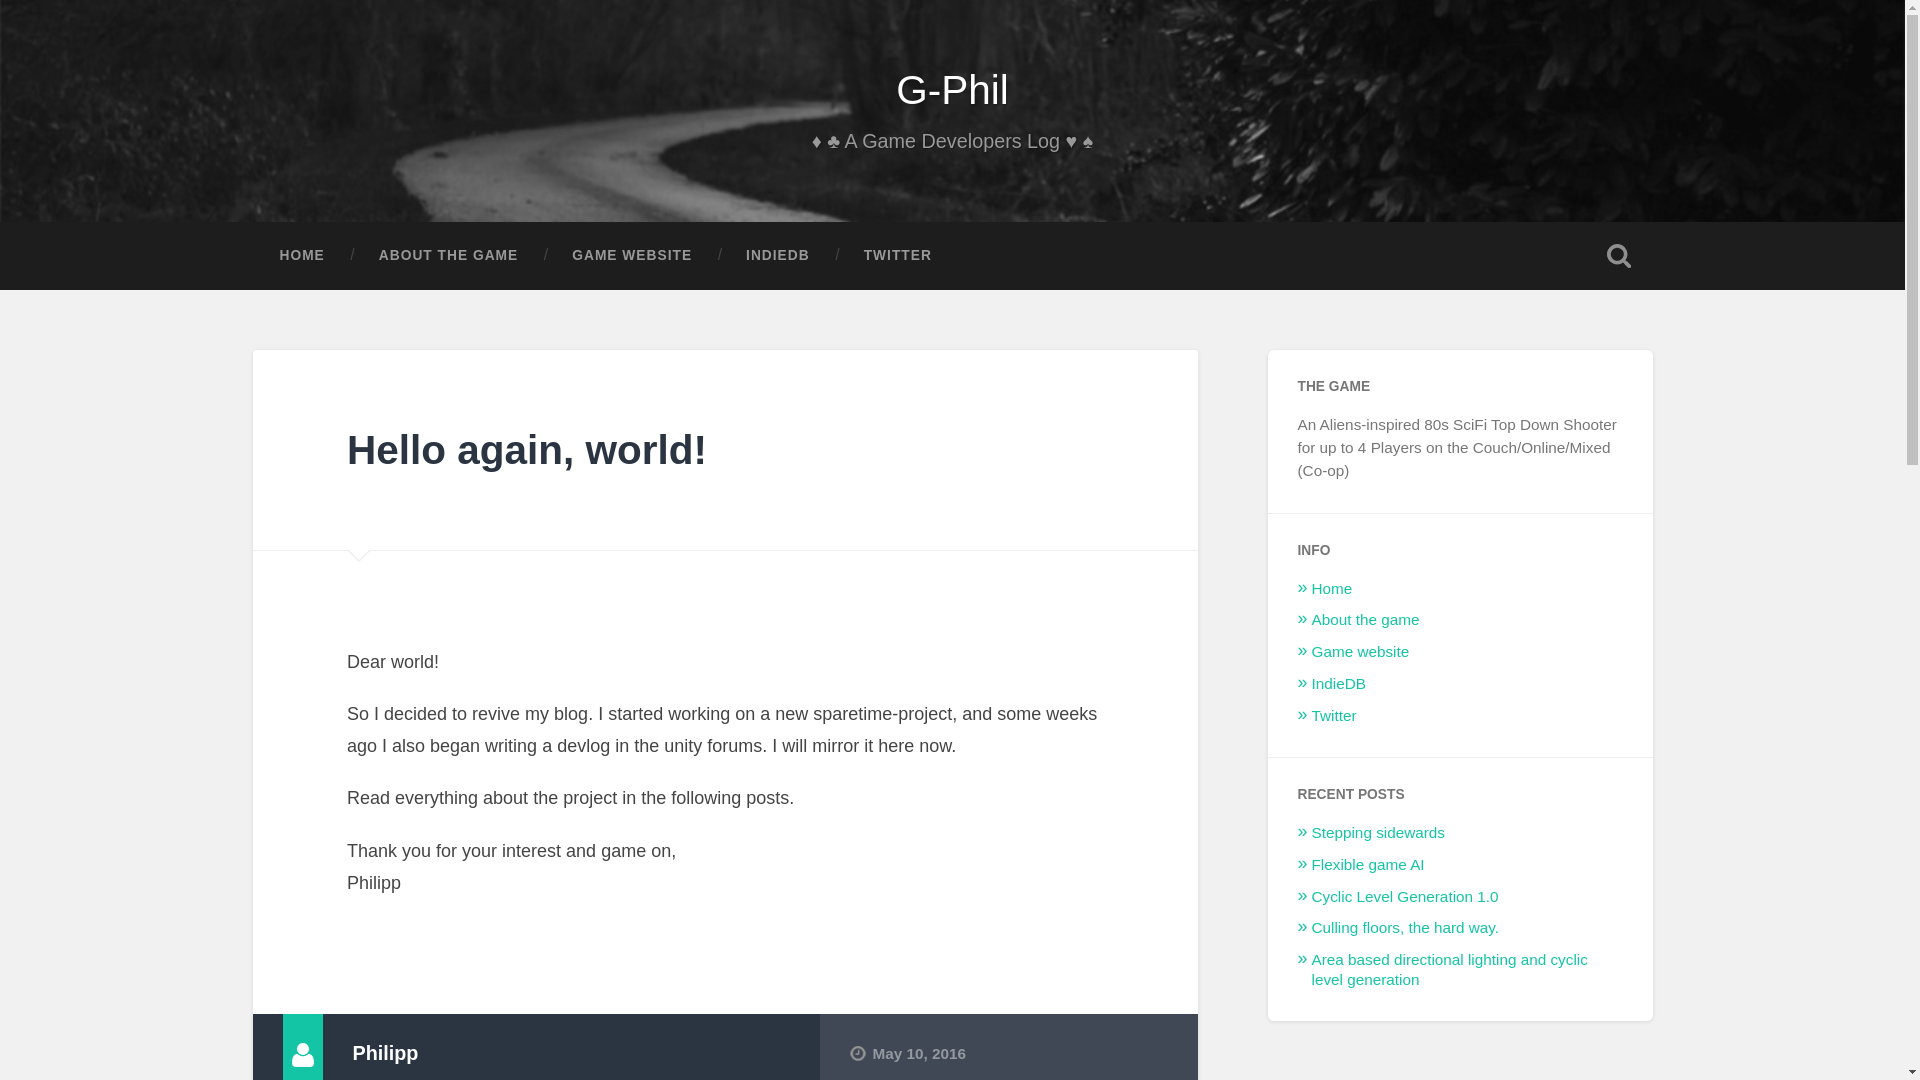 The image size is (1920, 1080). What do you see at coordinates (1368, 864) in the screenshot?
I see `Flexible game AI` at bounding box center [1368, 864].